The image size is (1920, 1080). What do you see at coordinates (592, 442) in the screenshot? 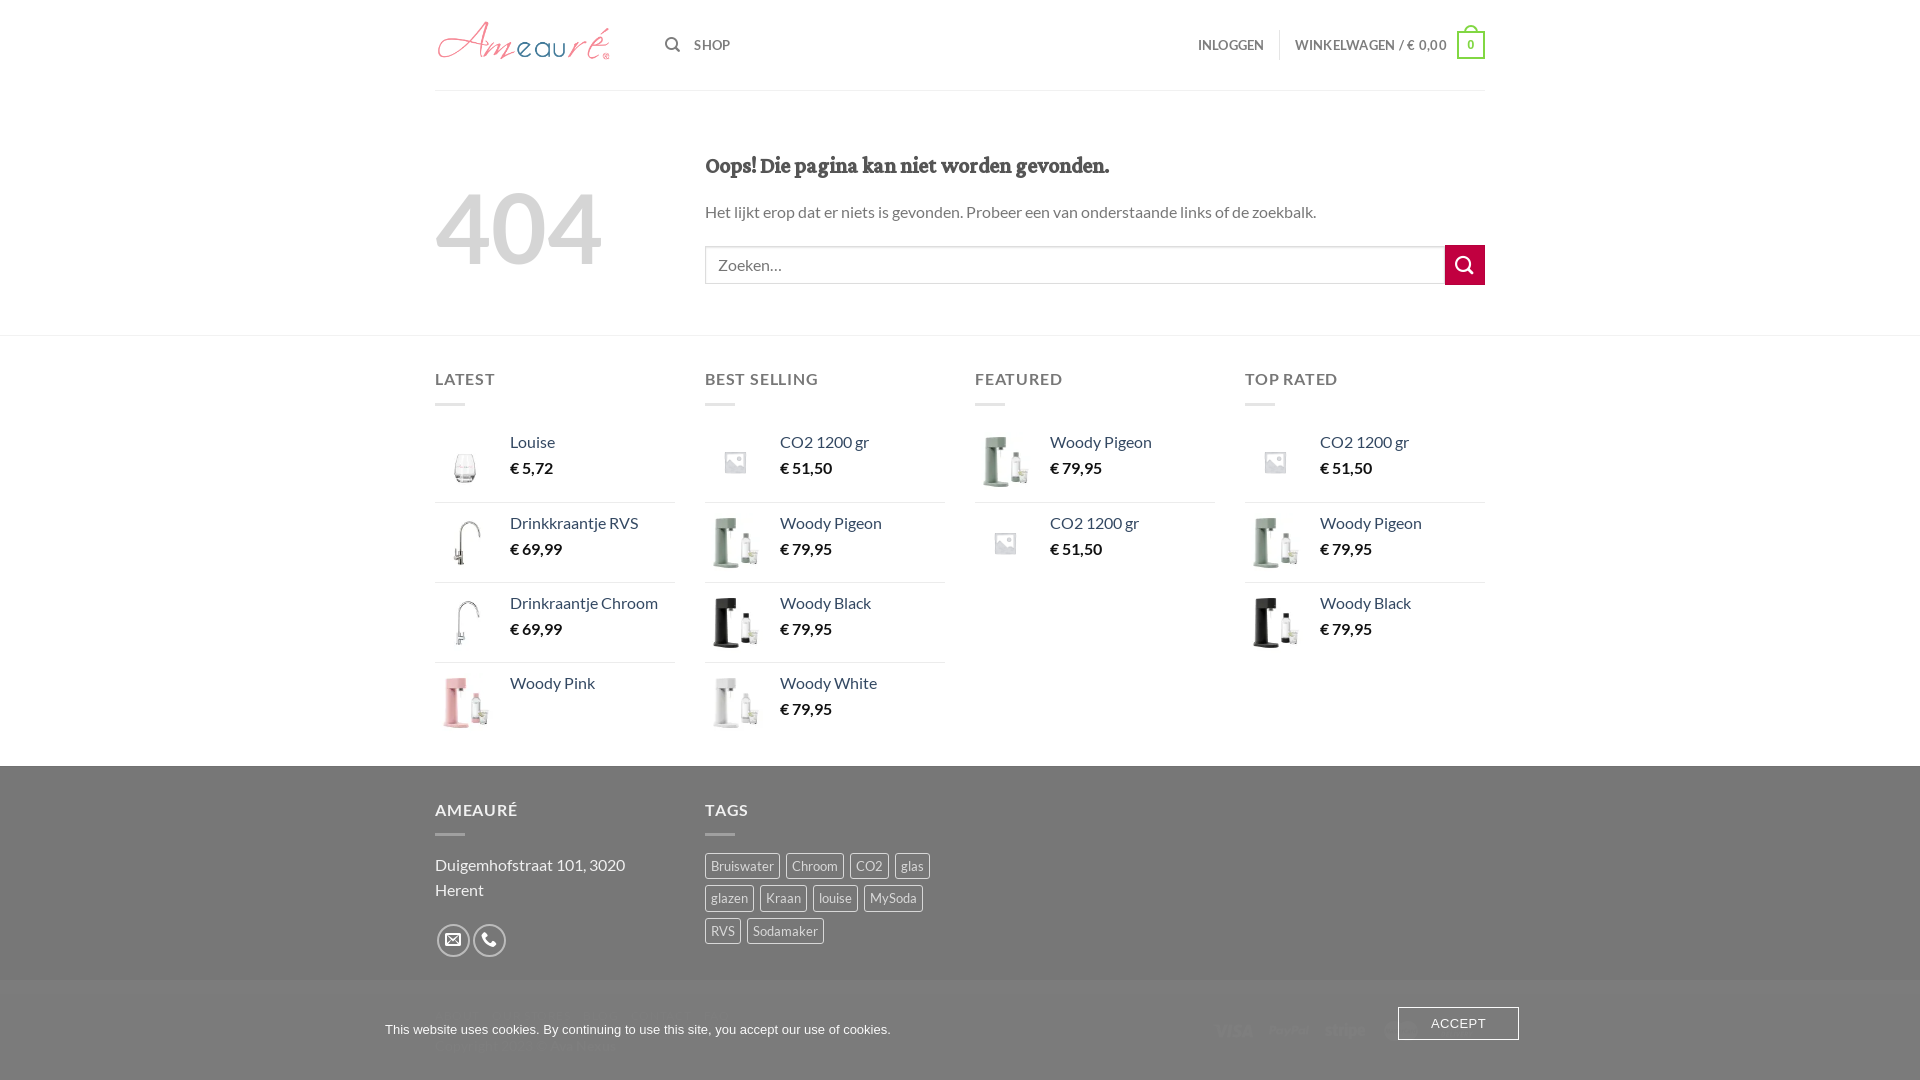
I see `Louise` at bounding box center [592, 442].